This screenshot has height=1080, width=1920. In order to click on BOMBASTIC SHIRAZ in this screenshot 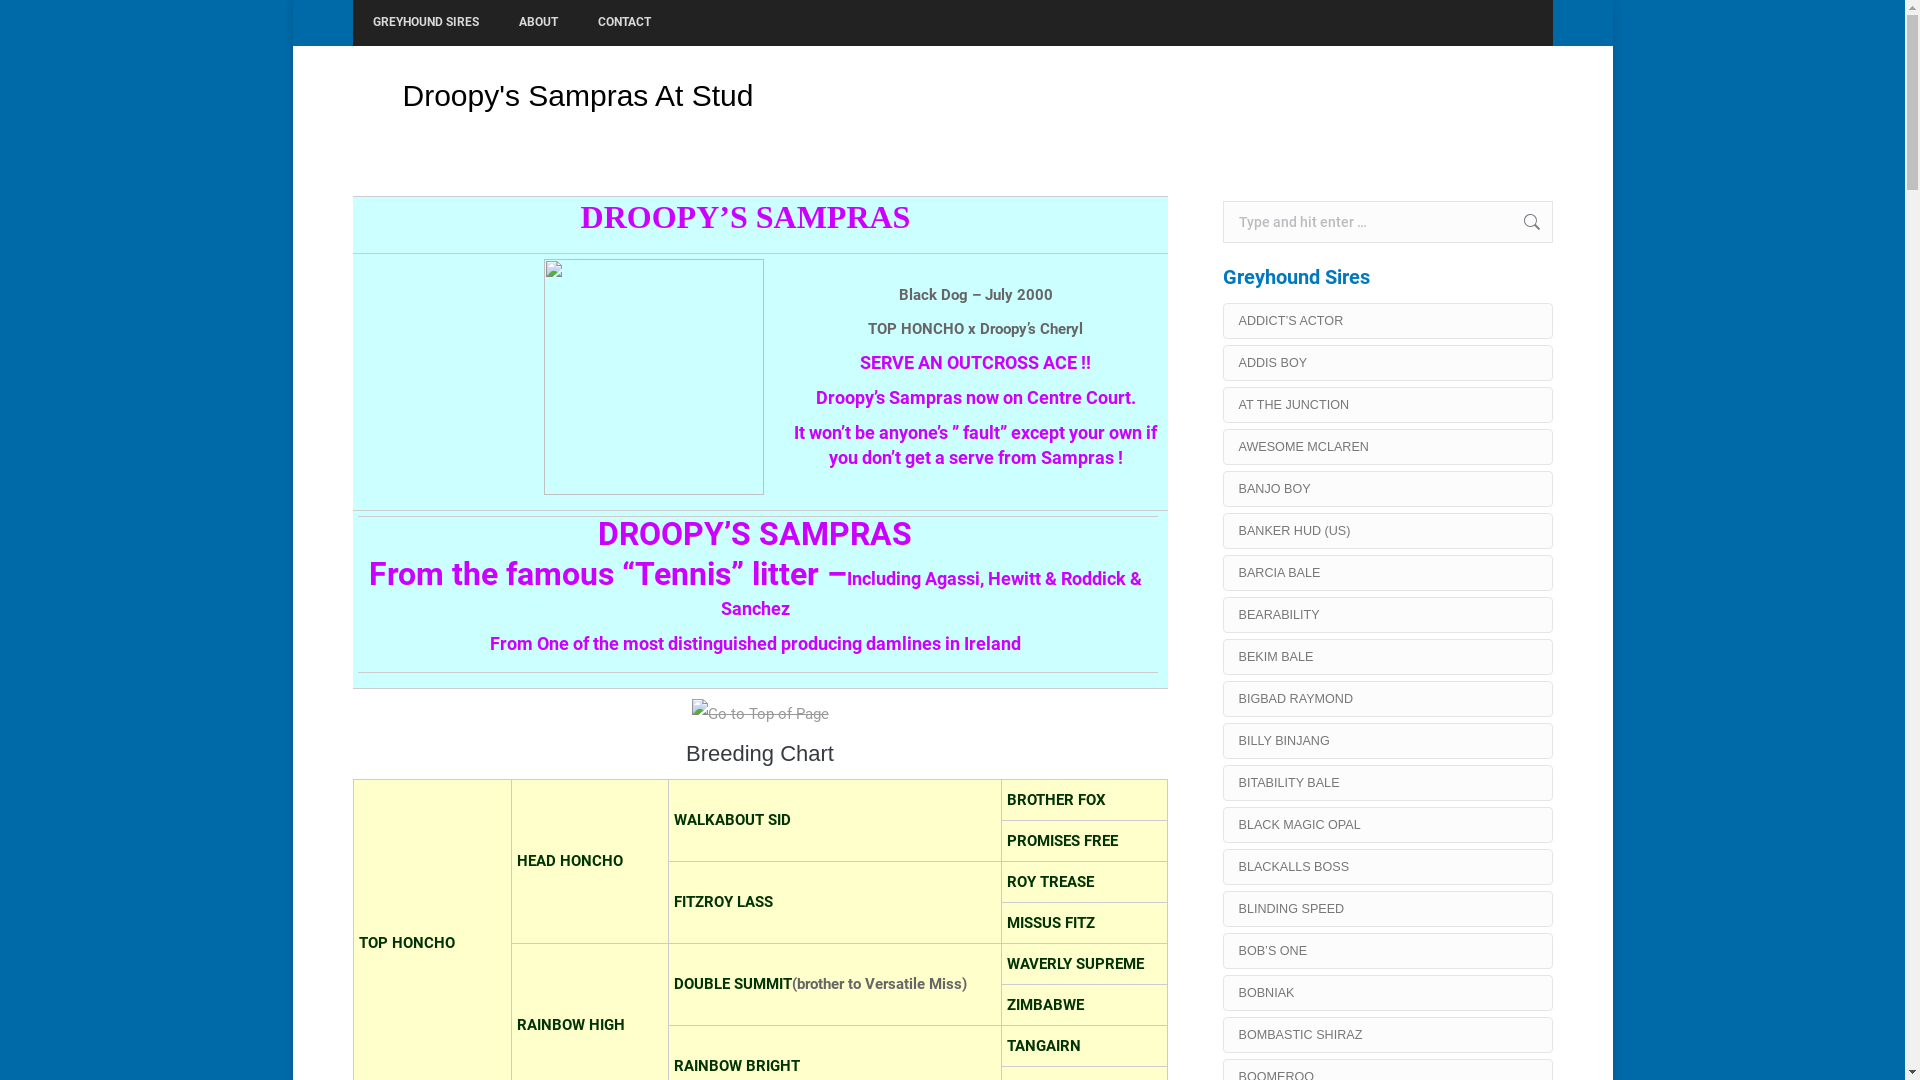, I will do `click(1387, 1035)`.